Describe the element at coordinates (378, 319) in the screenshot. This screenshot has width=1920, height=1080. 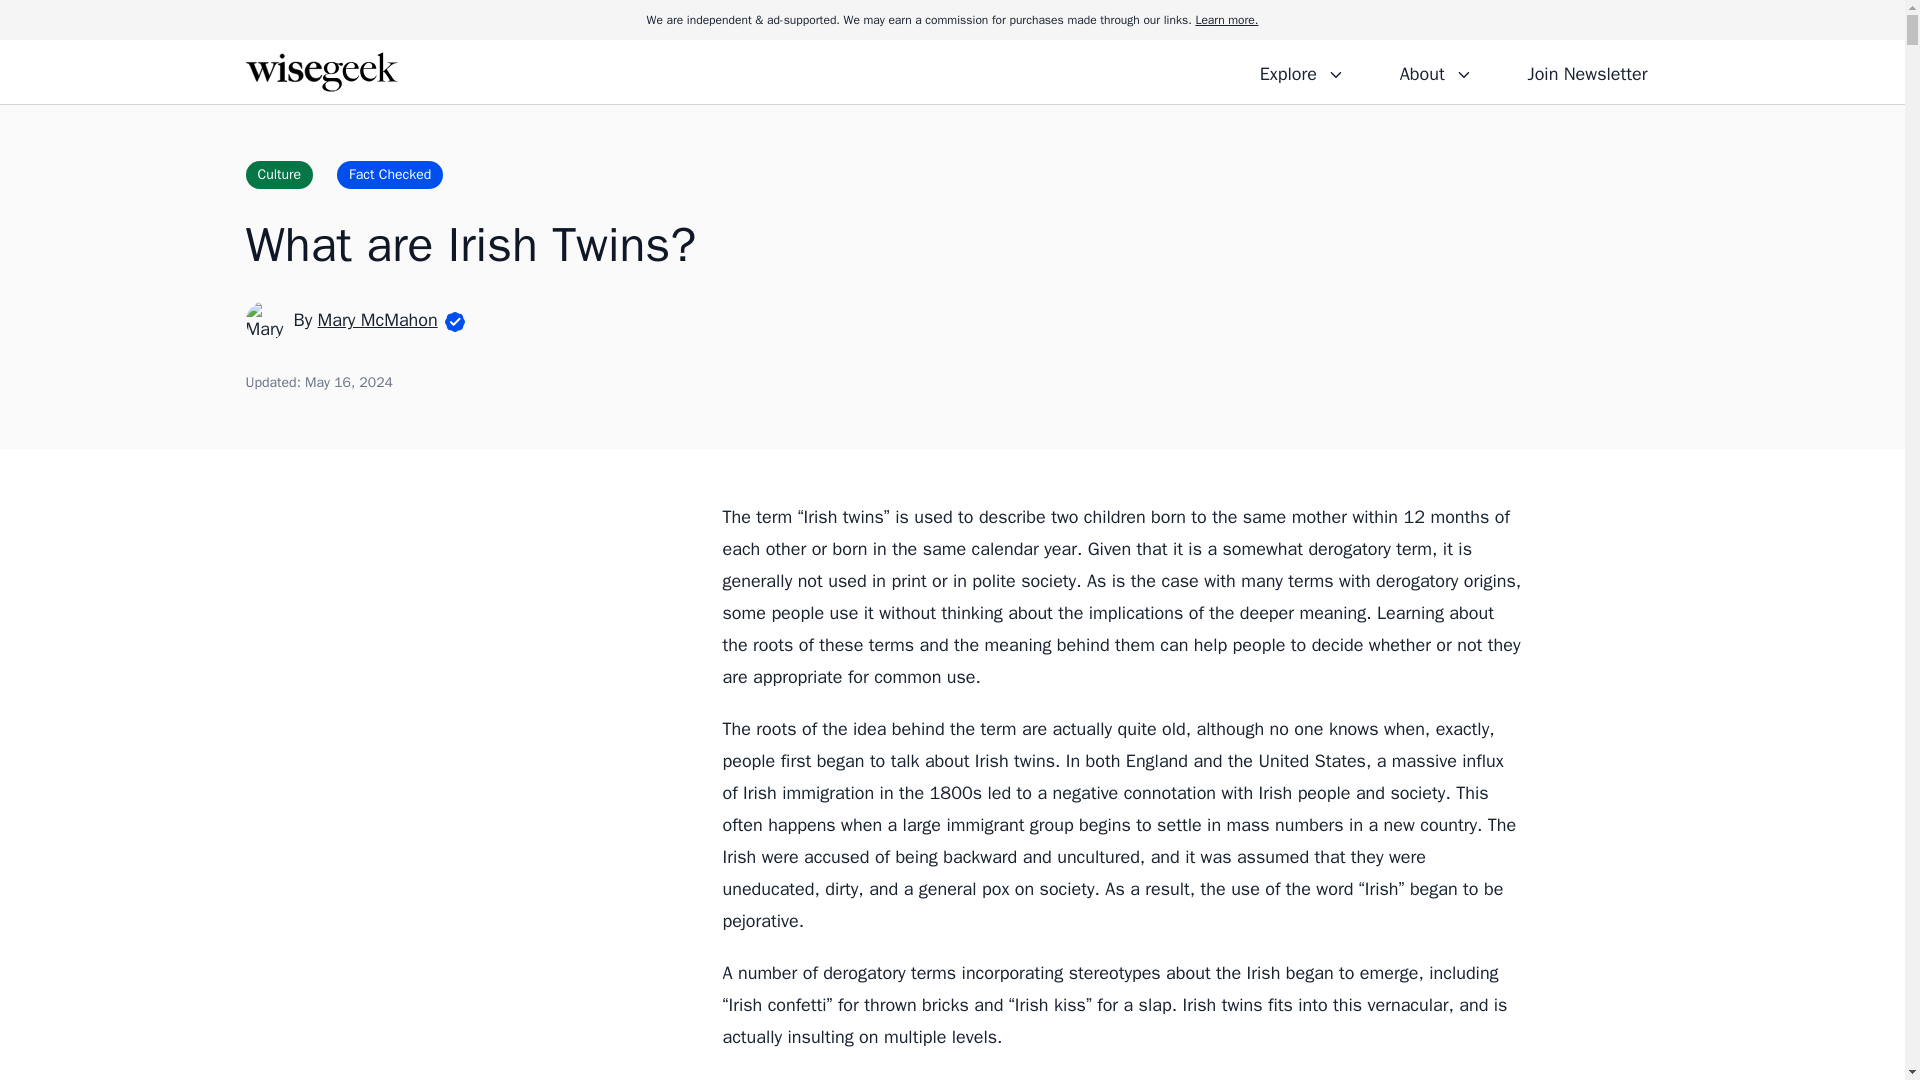
I see `Mary McMahon` at that location.